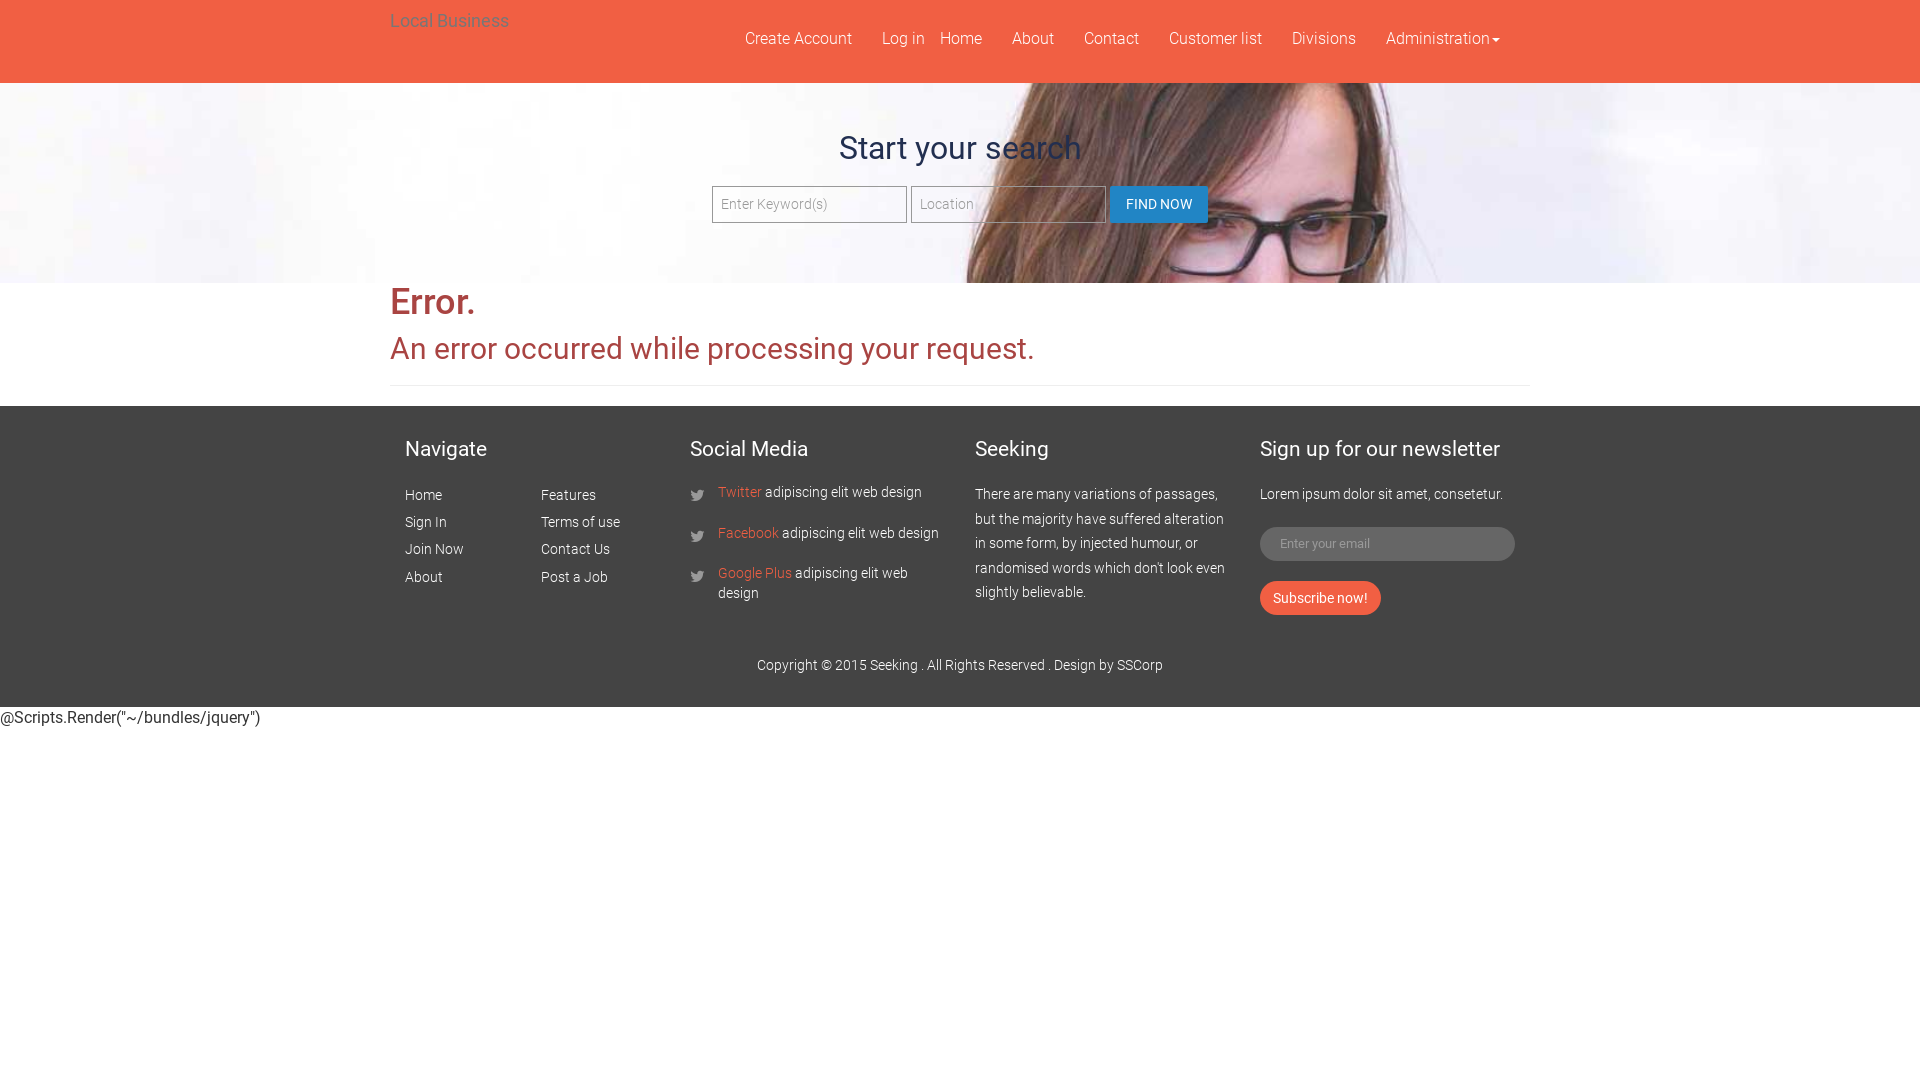 The height and width of the screenshot is (1080, 1920). Describe the element at coordinates (426, 522) in the screenshot. I see `Sign In` at that location.